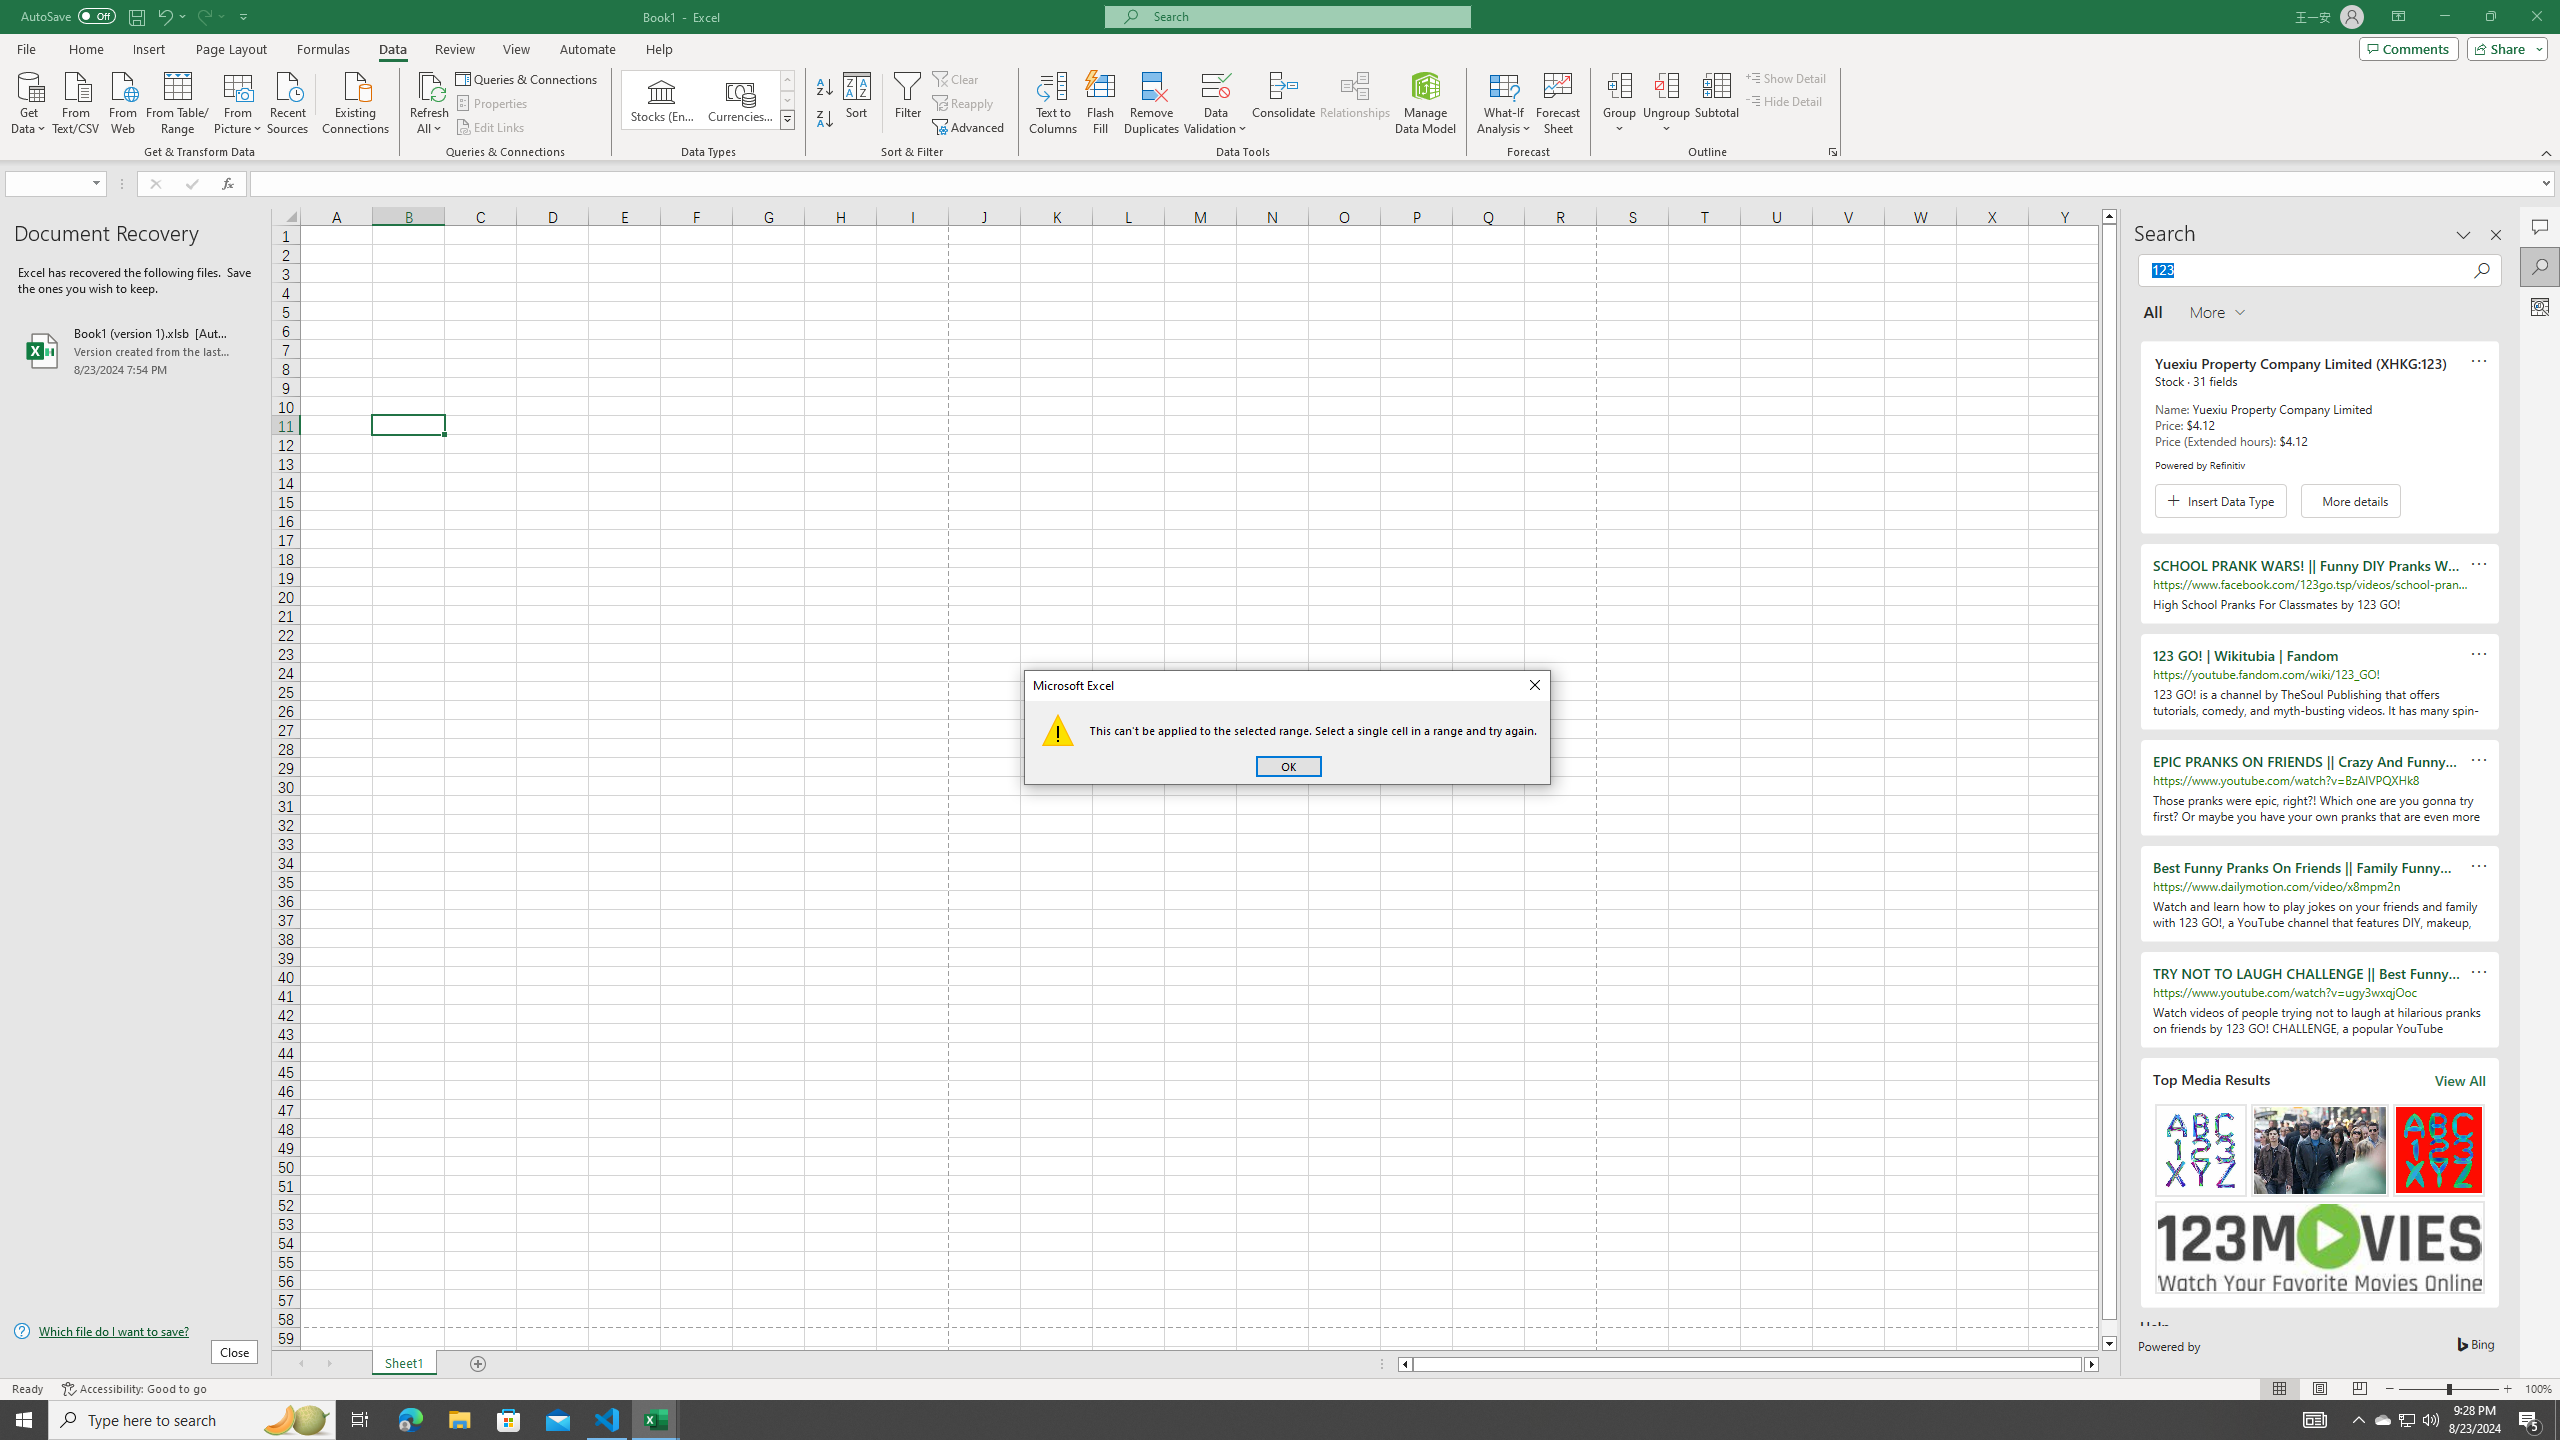 Image resolution: width=2560 pixels, height=1440 pixels. What do you see at coordinates (788, 80) in the screenshot?
I see `Row up` at bounding box center [788, 80].